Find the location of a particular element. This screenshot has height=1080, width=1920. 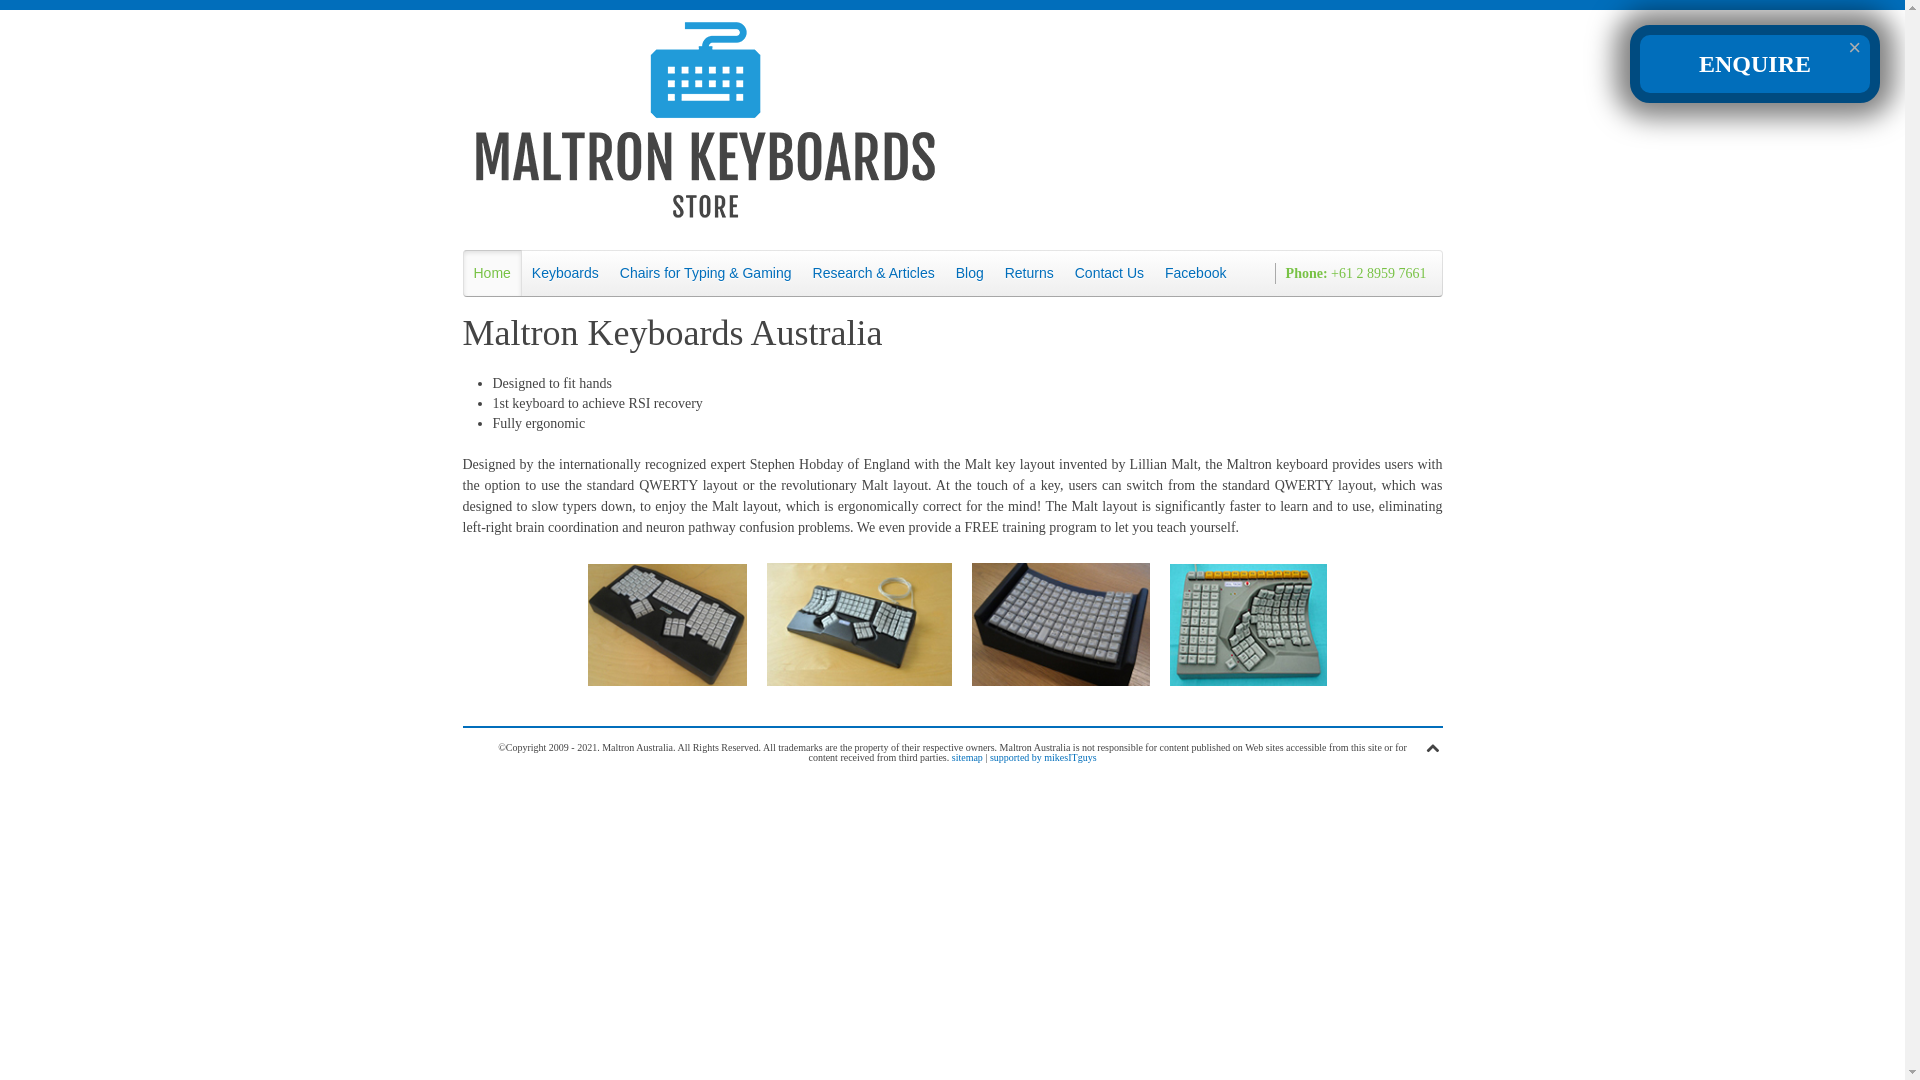

ENQUIRE is located at coordinates (1755, 64).